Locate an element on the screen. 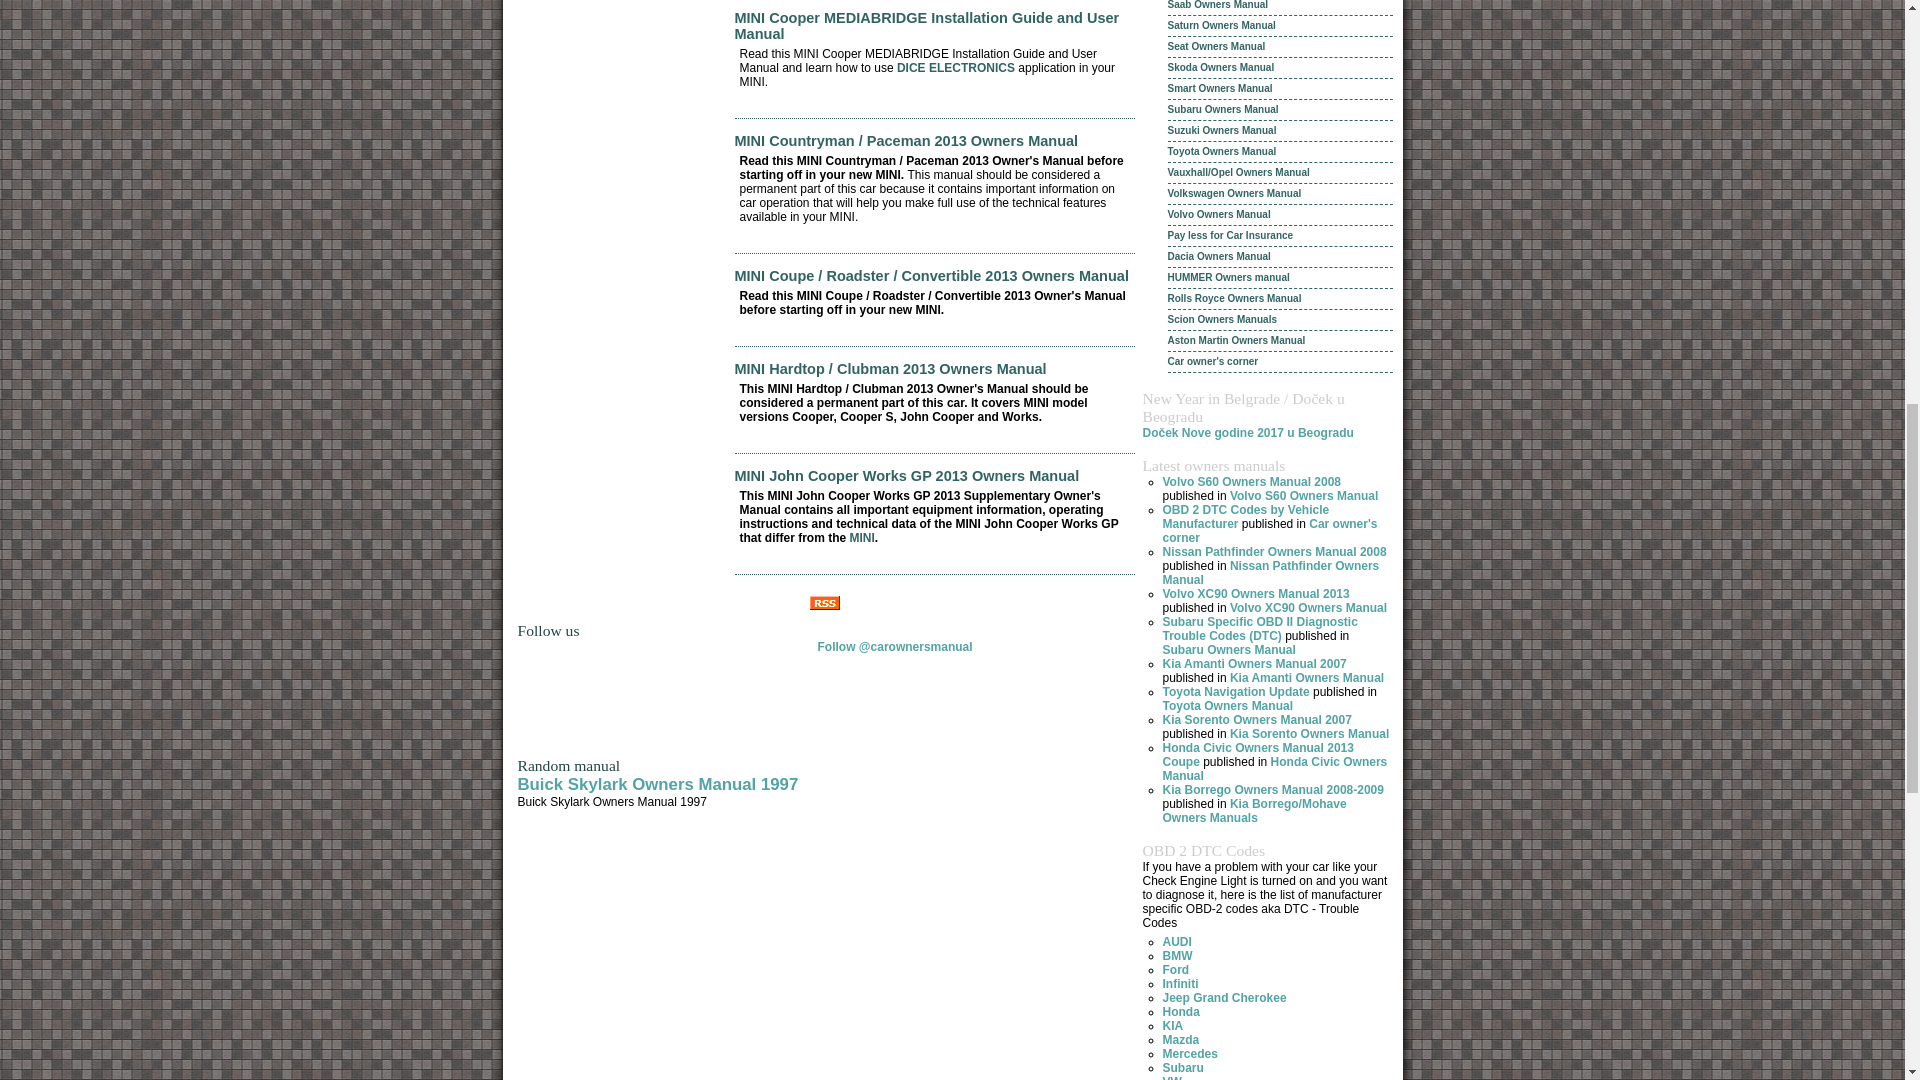 This screenshot has height=1080, width=1920. Mercedes specific OBD-2 DTC list is located at coordinates (1189, 1053).